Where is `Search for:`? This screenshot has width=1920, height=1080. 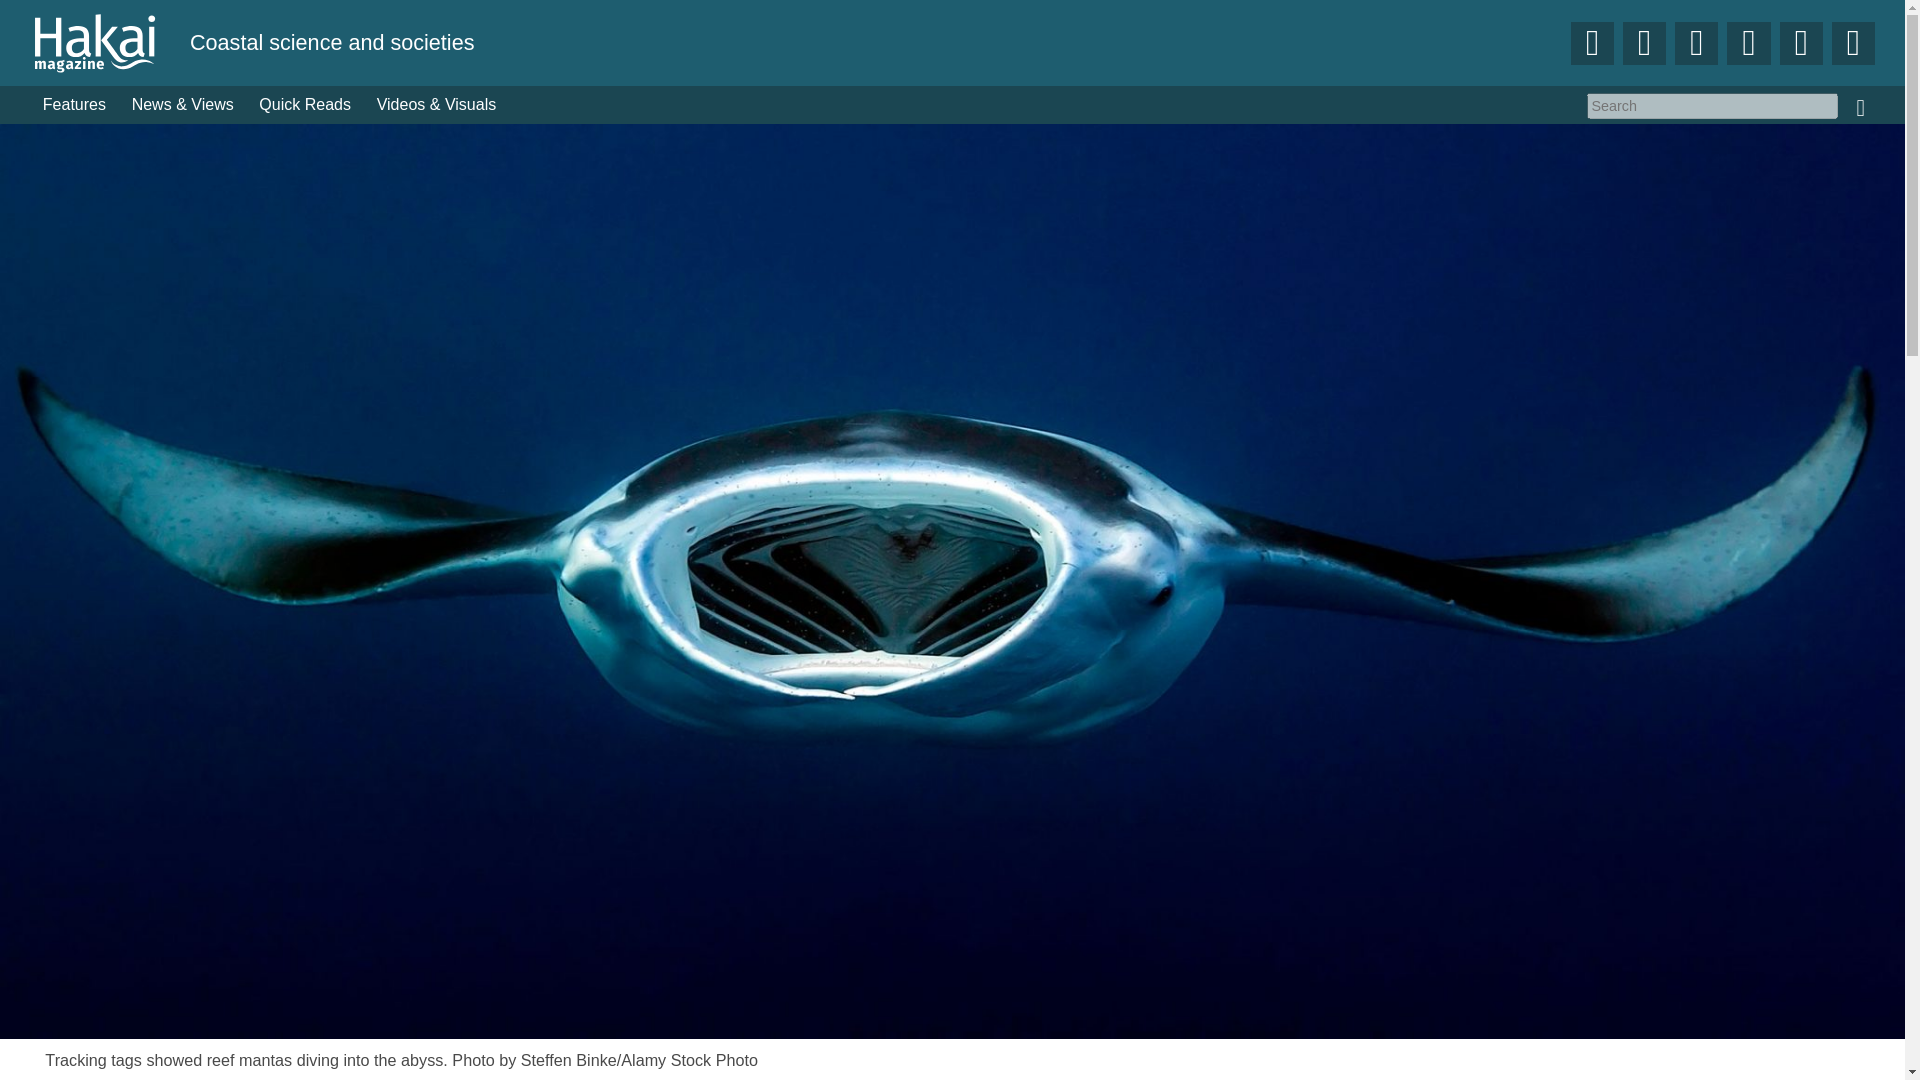 Search for: is located at coordinates (1712, 105).